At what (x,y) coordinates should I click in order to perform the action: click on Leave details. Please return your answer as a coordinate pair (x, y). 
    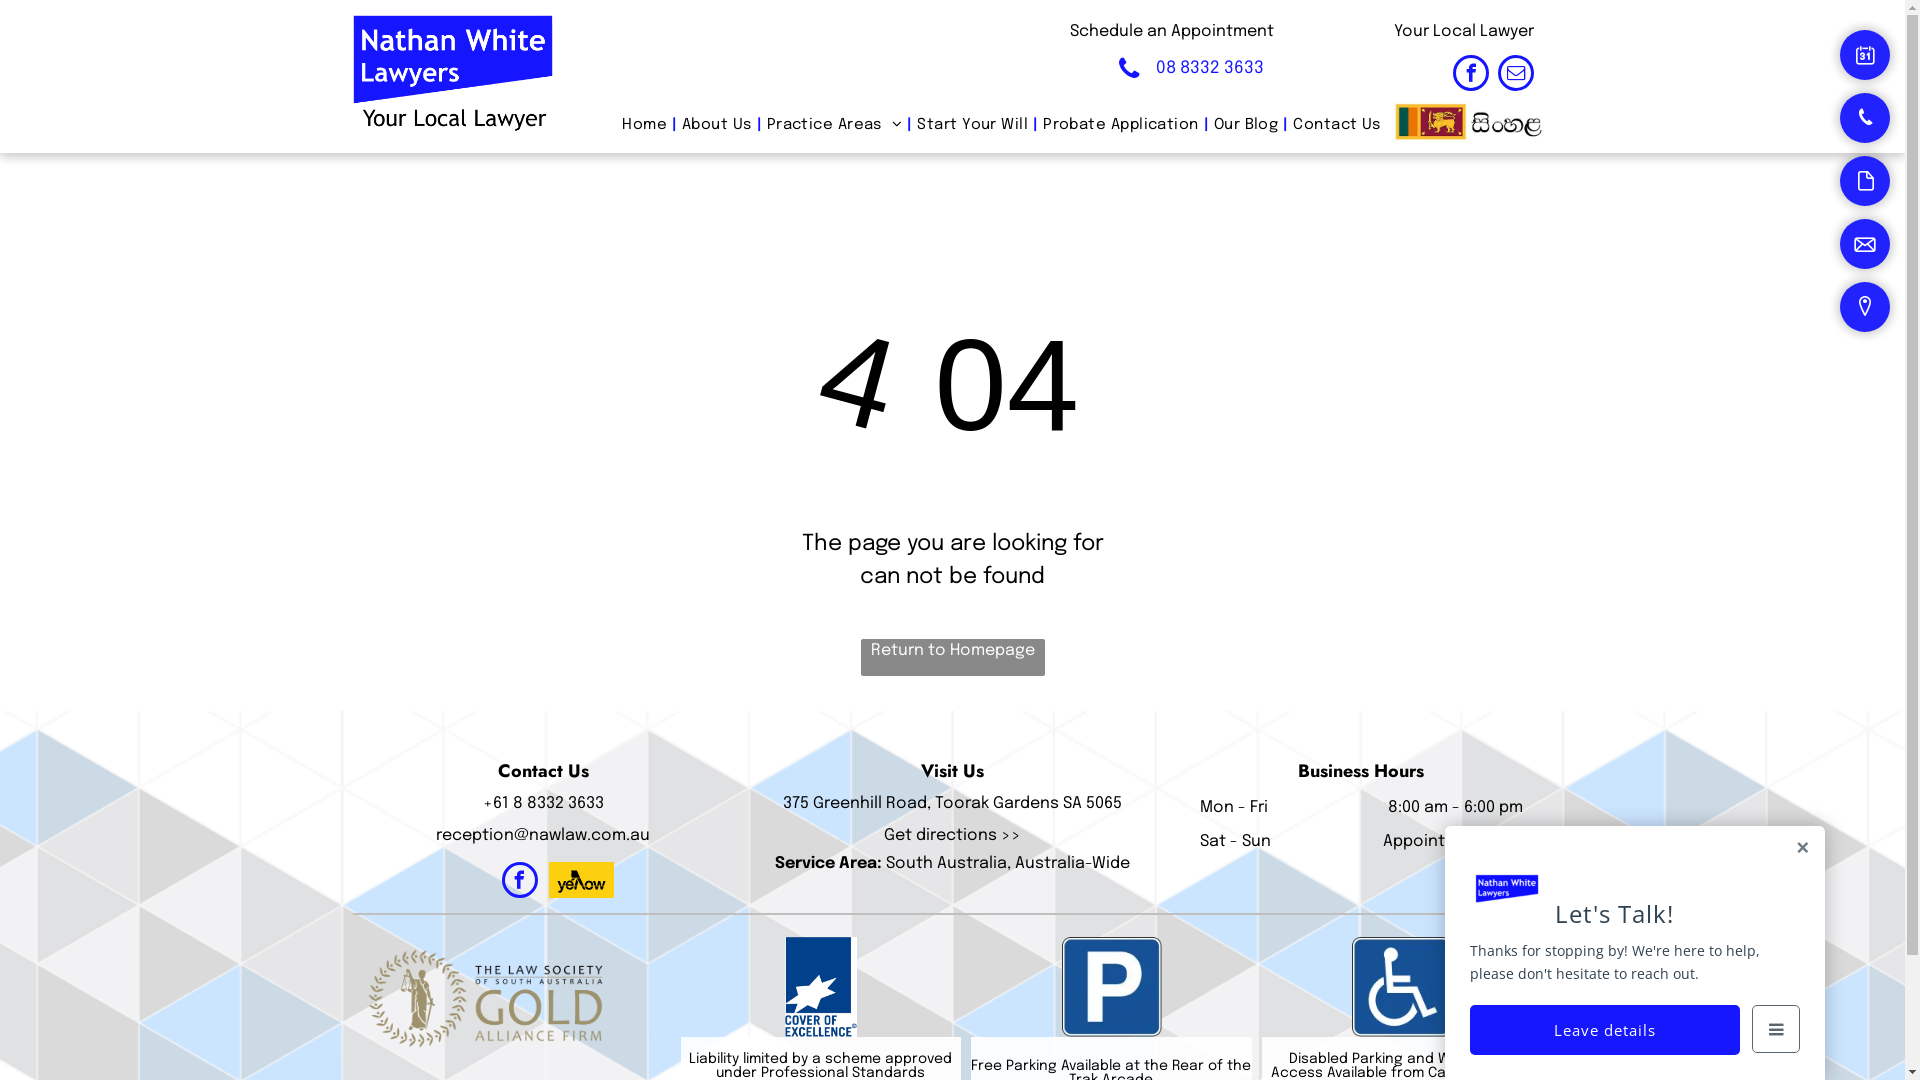
    Looking at the image, I should click on (1605, 1030).